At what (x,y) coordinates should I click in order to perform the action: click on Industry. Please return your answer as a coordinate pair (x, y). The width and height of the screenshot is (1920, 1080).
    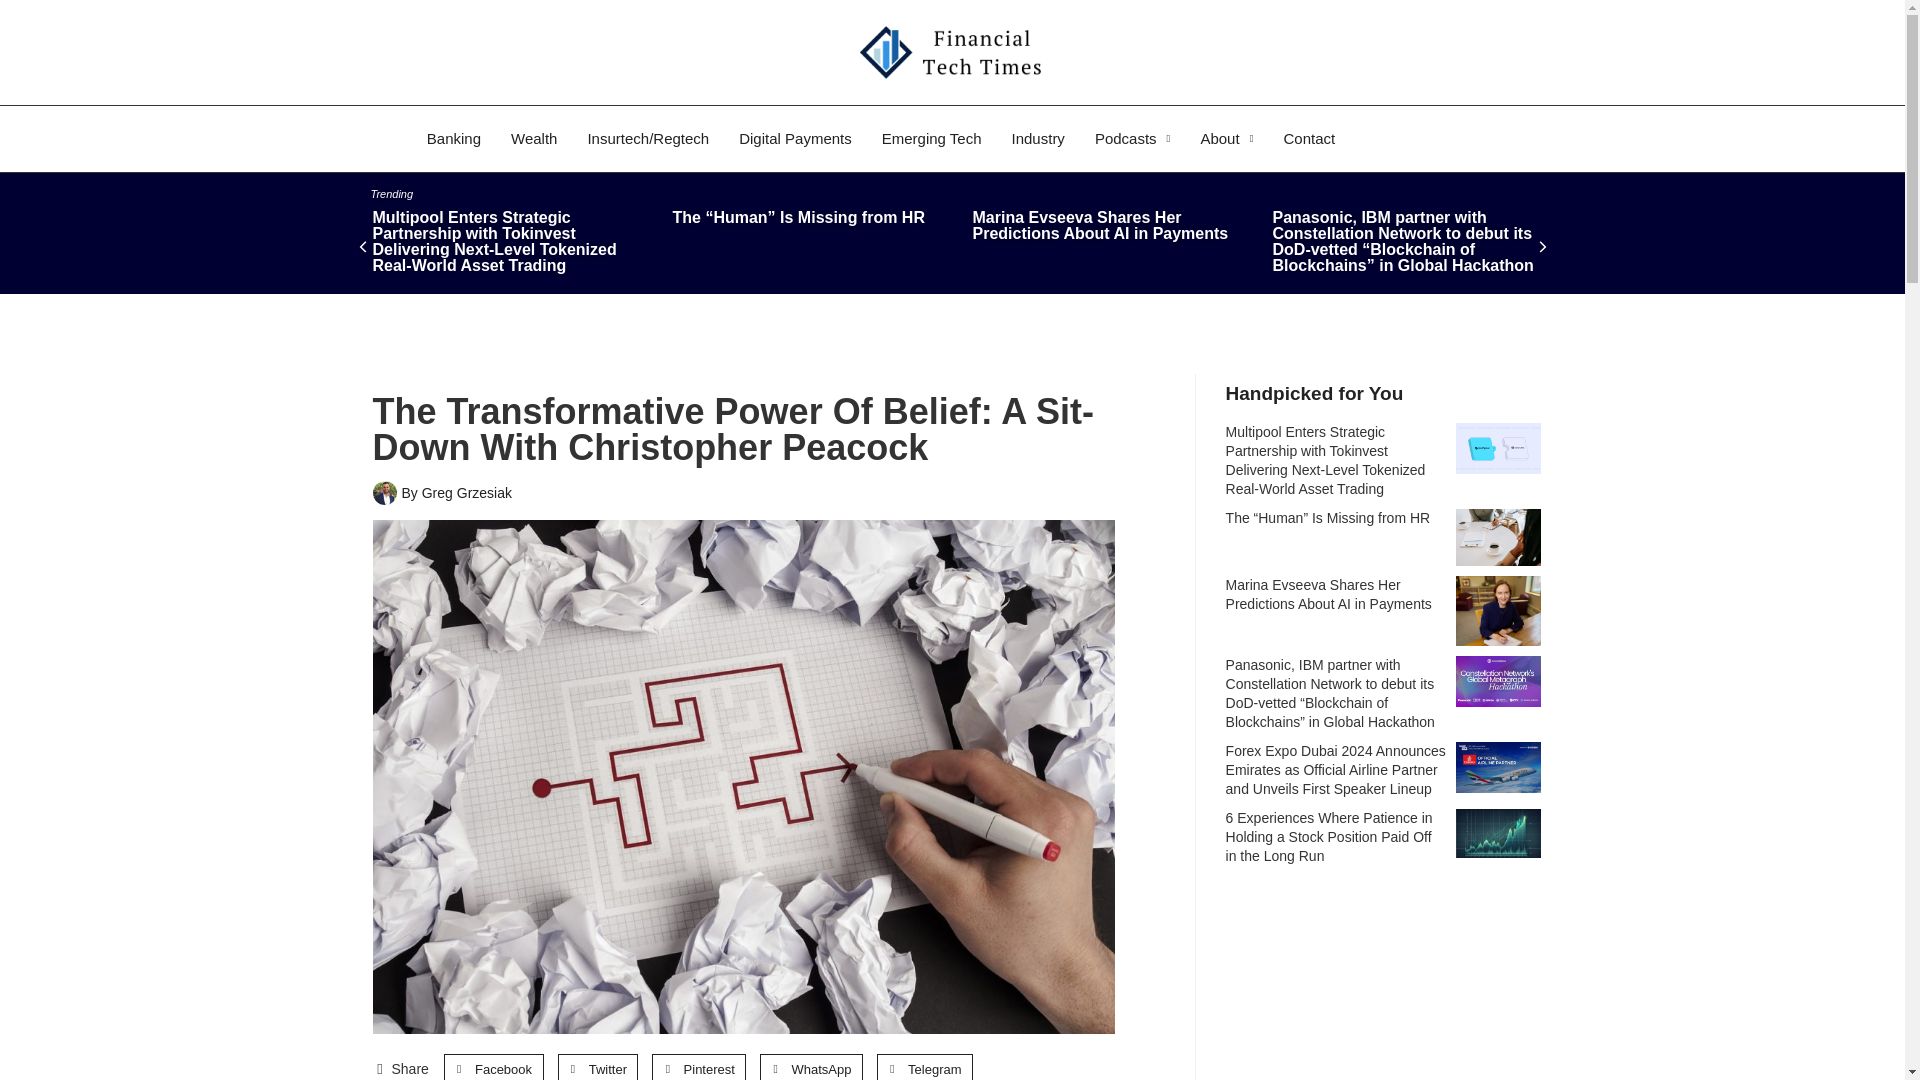
    Looking at the image, I should click on (1038, 138).